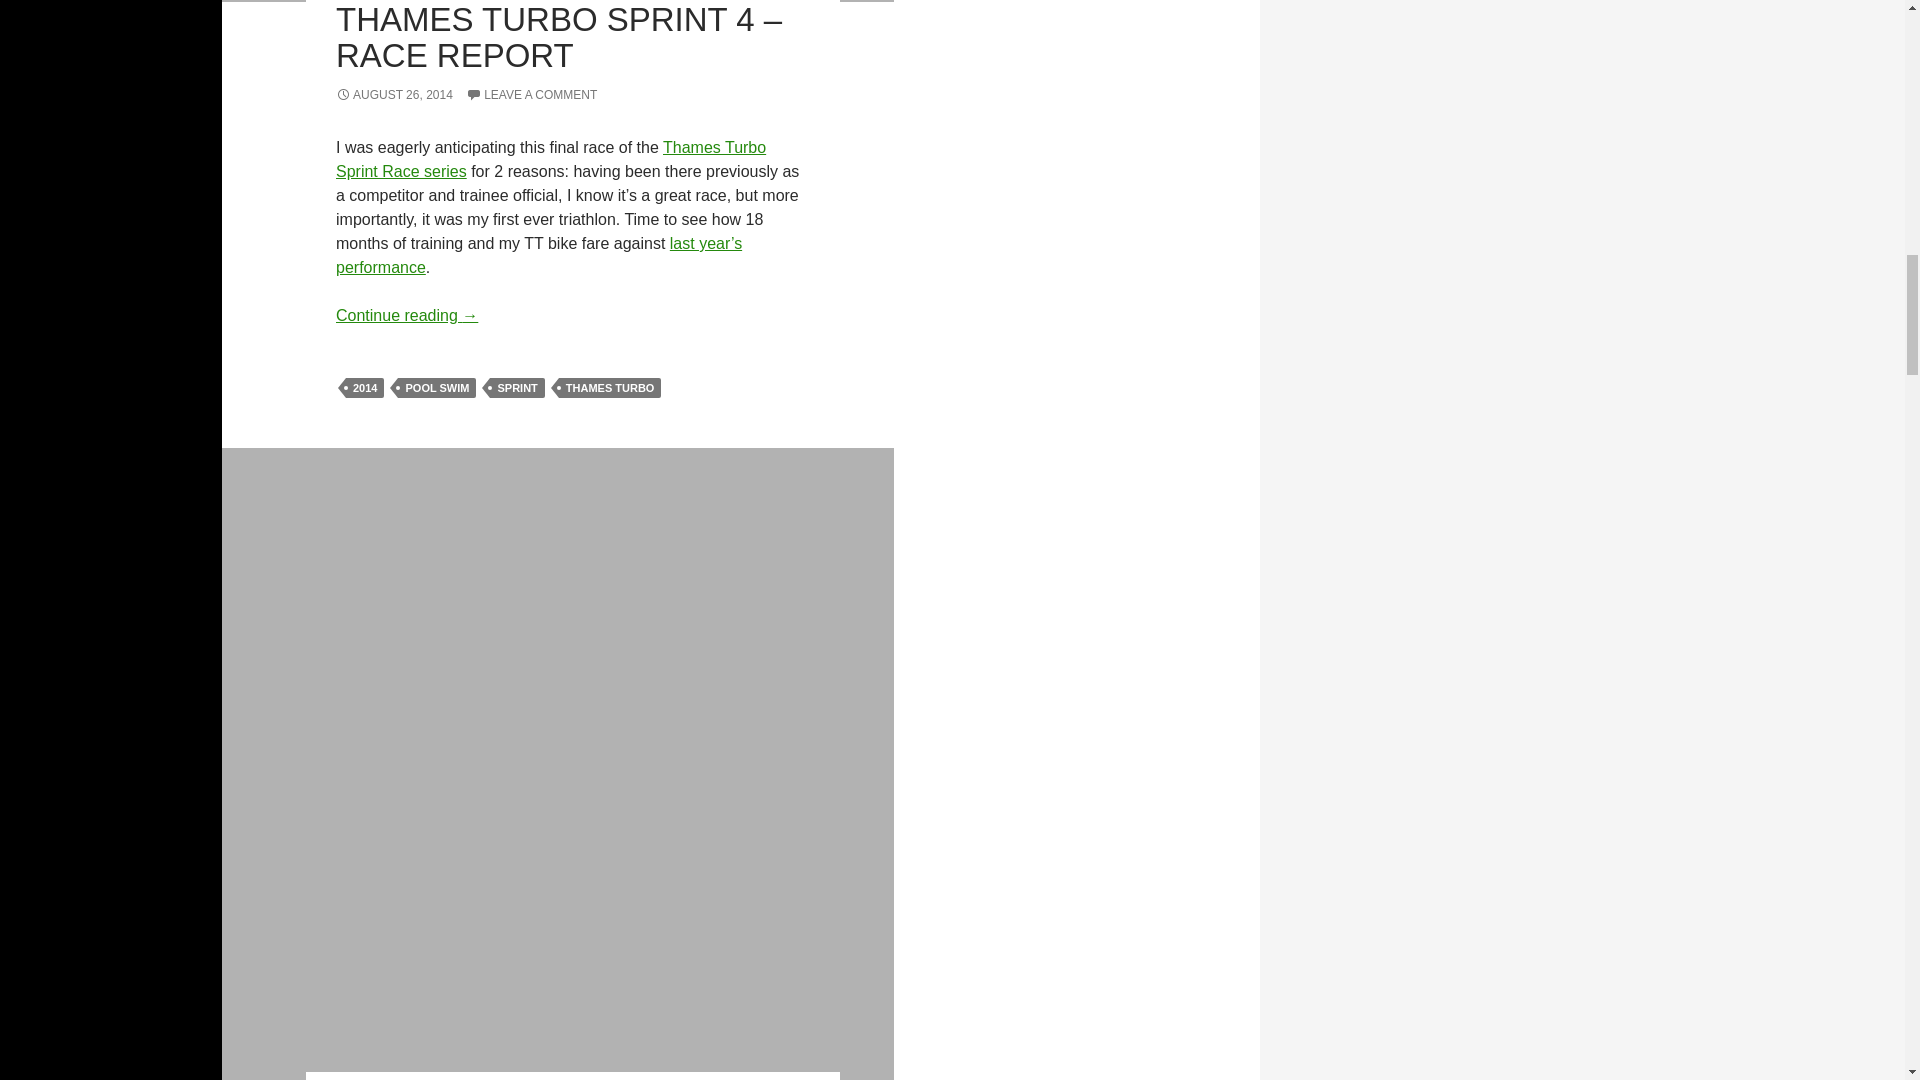 This screenshot has width=1920, height=1080. Describe the element at coordinates (610, 388) in the screenshot. I see `THAMES TURBO` at that location.